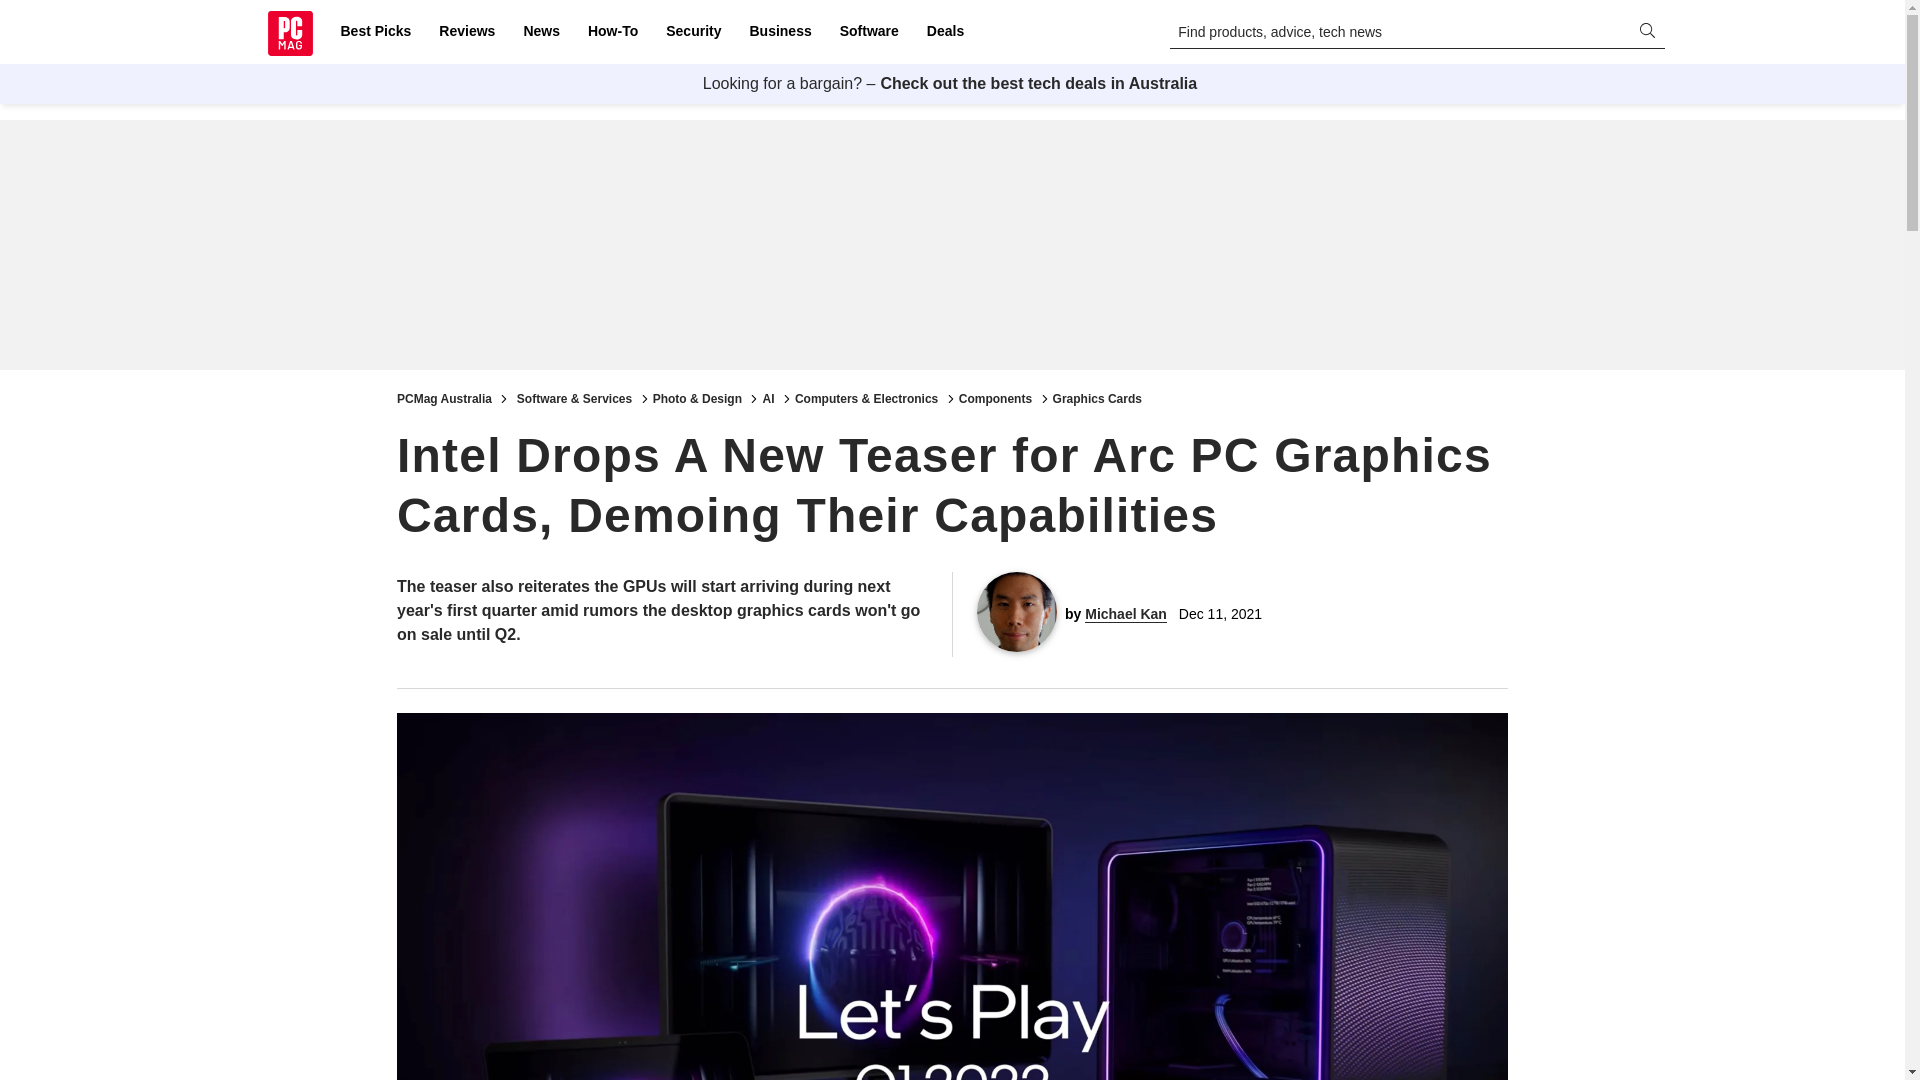  Describe the element at coordinates (466, 32) in the screenshot. I see `Reviews` at that location.